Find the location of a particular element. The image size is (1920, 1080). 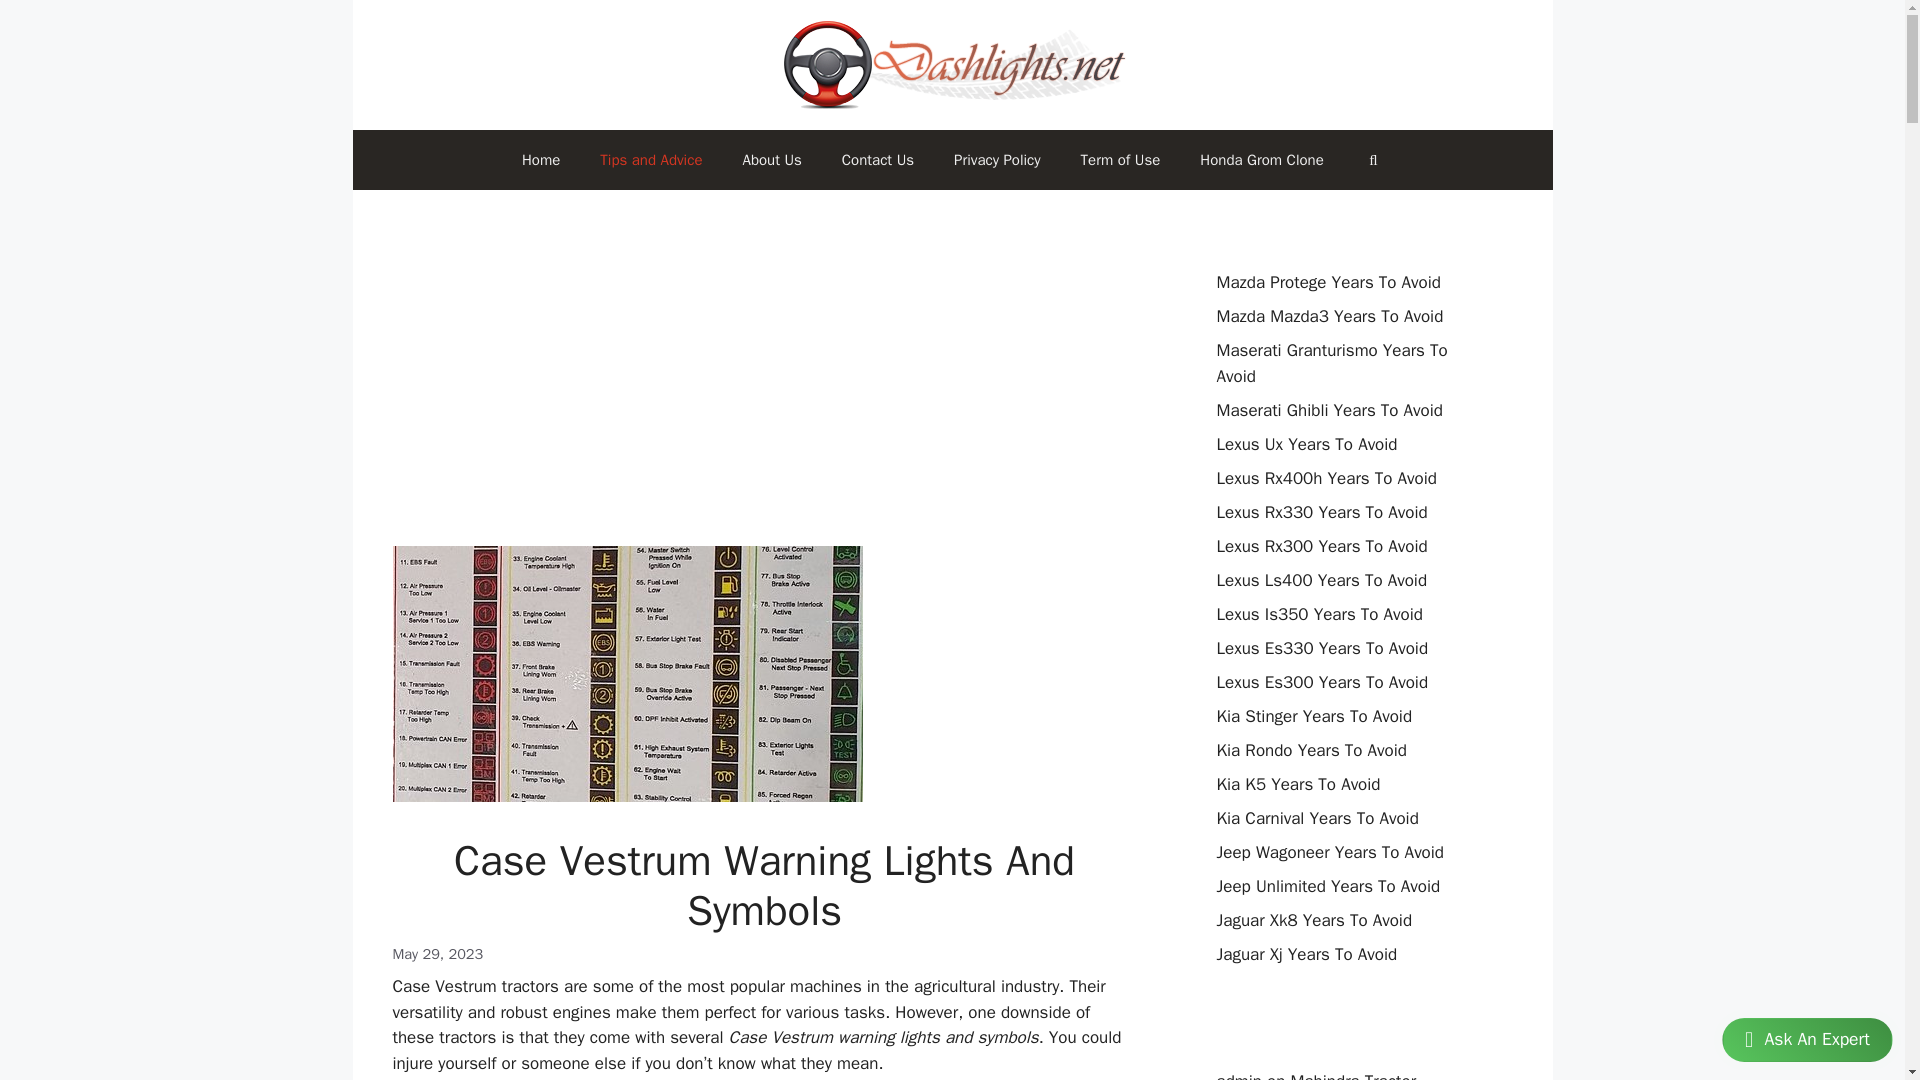

Home is located at coordinates (540, 160).